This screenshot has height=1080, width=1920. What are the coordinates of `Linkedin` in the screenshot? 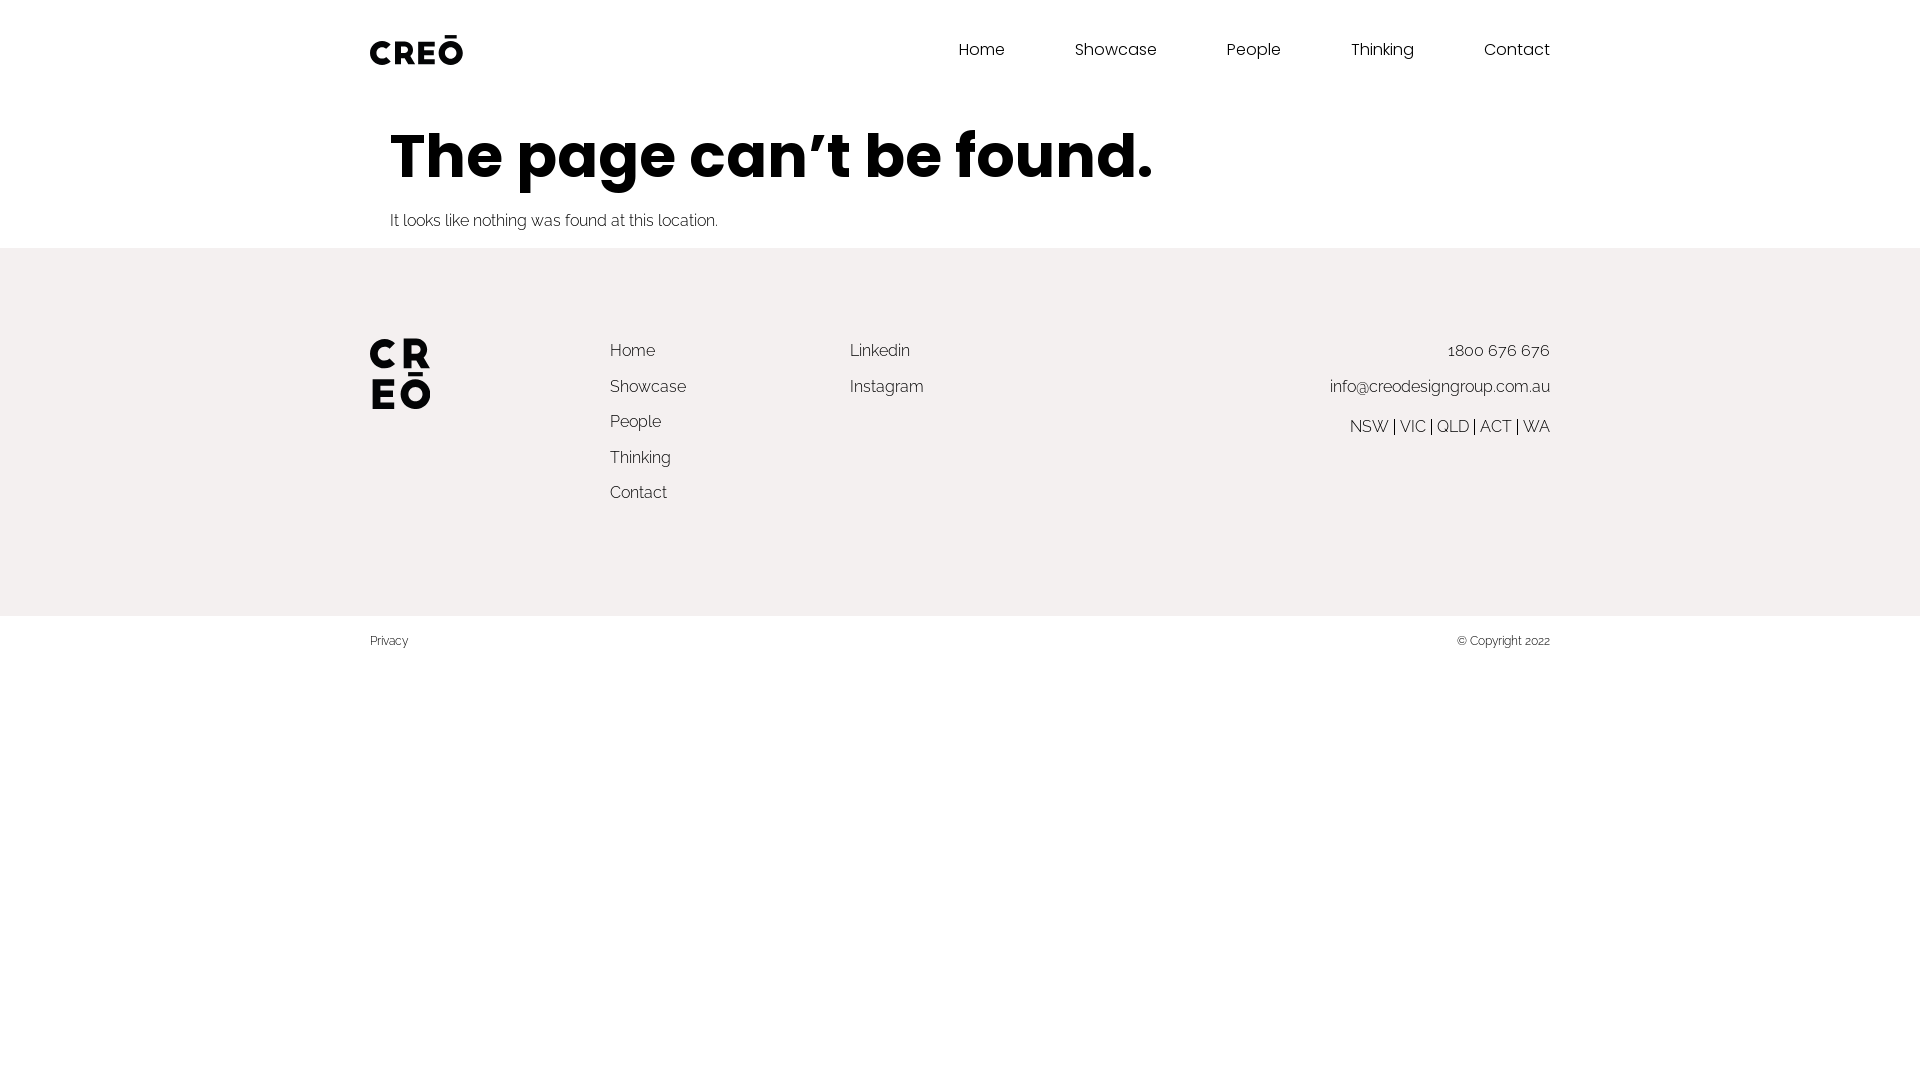 It's located at (1020, 351).